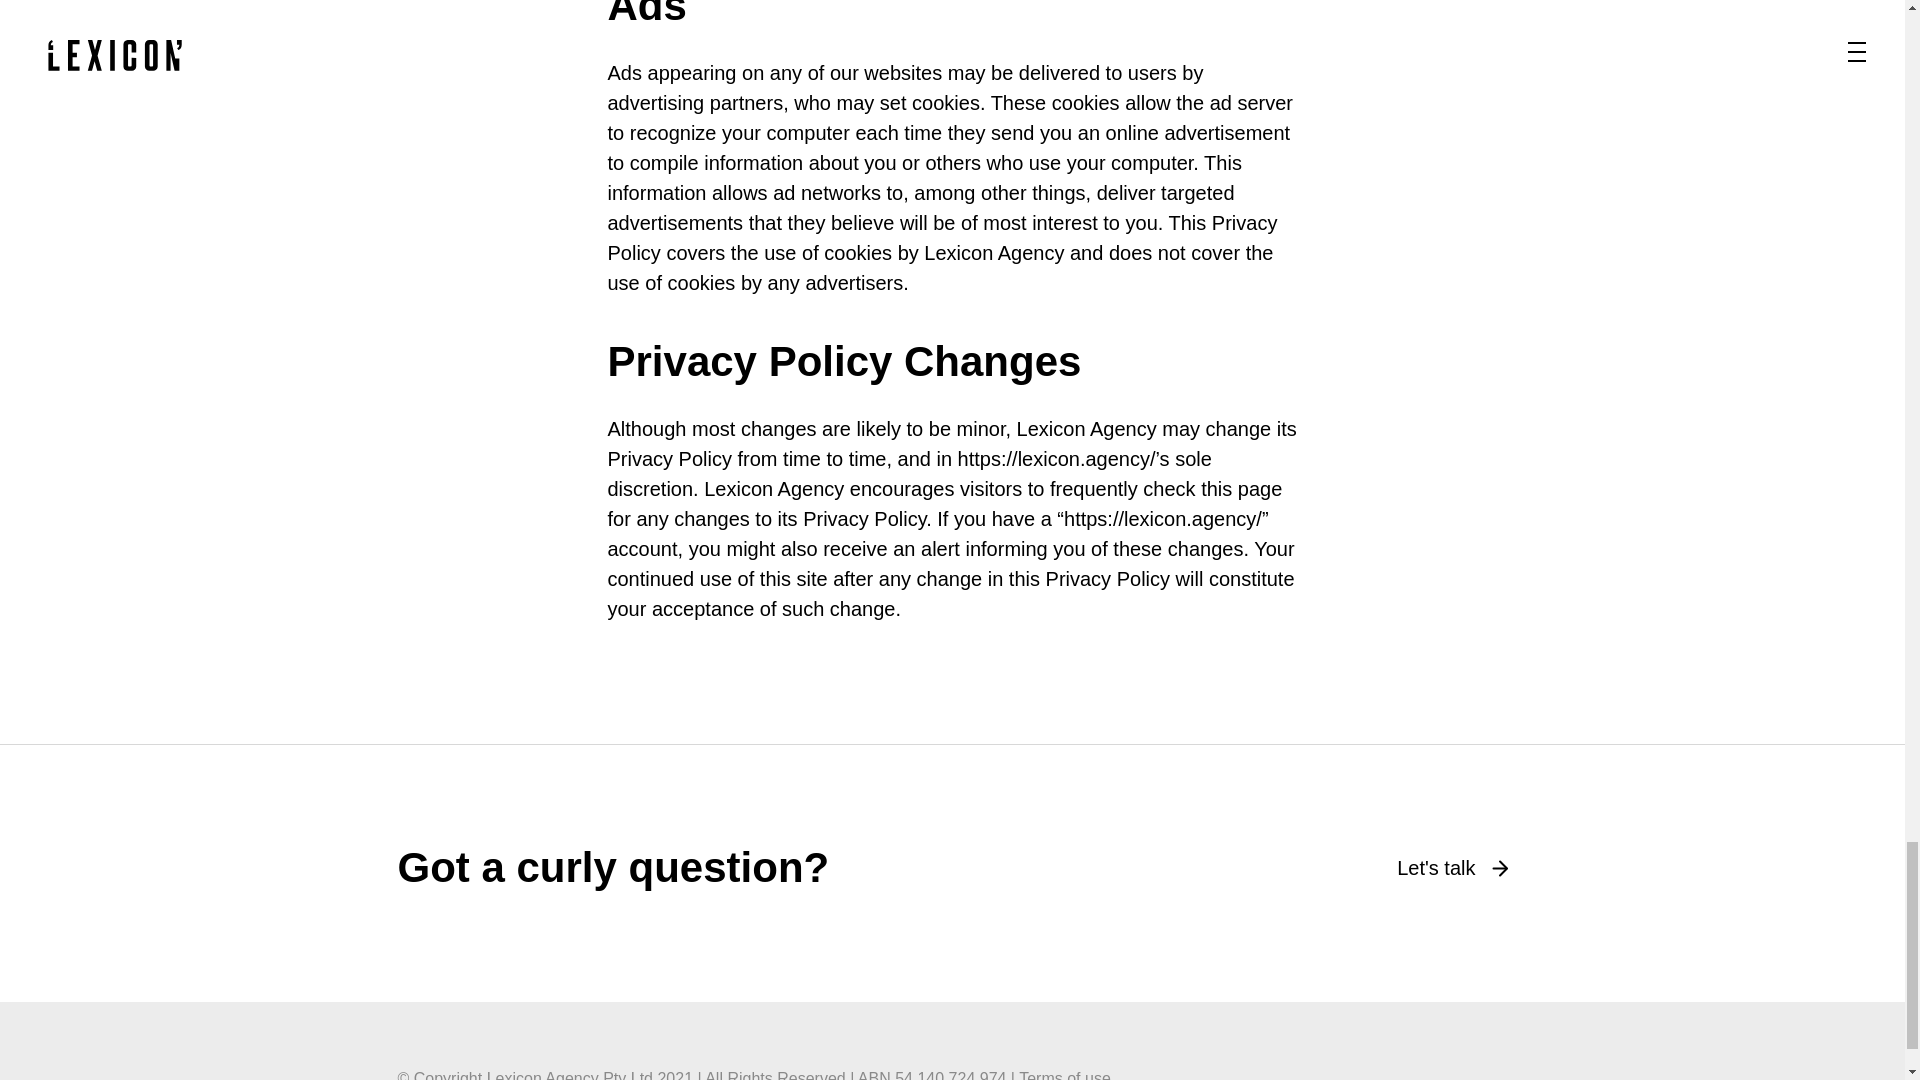 The image size is (1920, 1080). Describe the element at coordinates (1065, 1075) in the screenshot. I see `Terms of use` at that location.